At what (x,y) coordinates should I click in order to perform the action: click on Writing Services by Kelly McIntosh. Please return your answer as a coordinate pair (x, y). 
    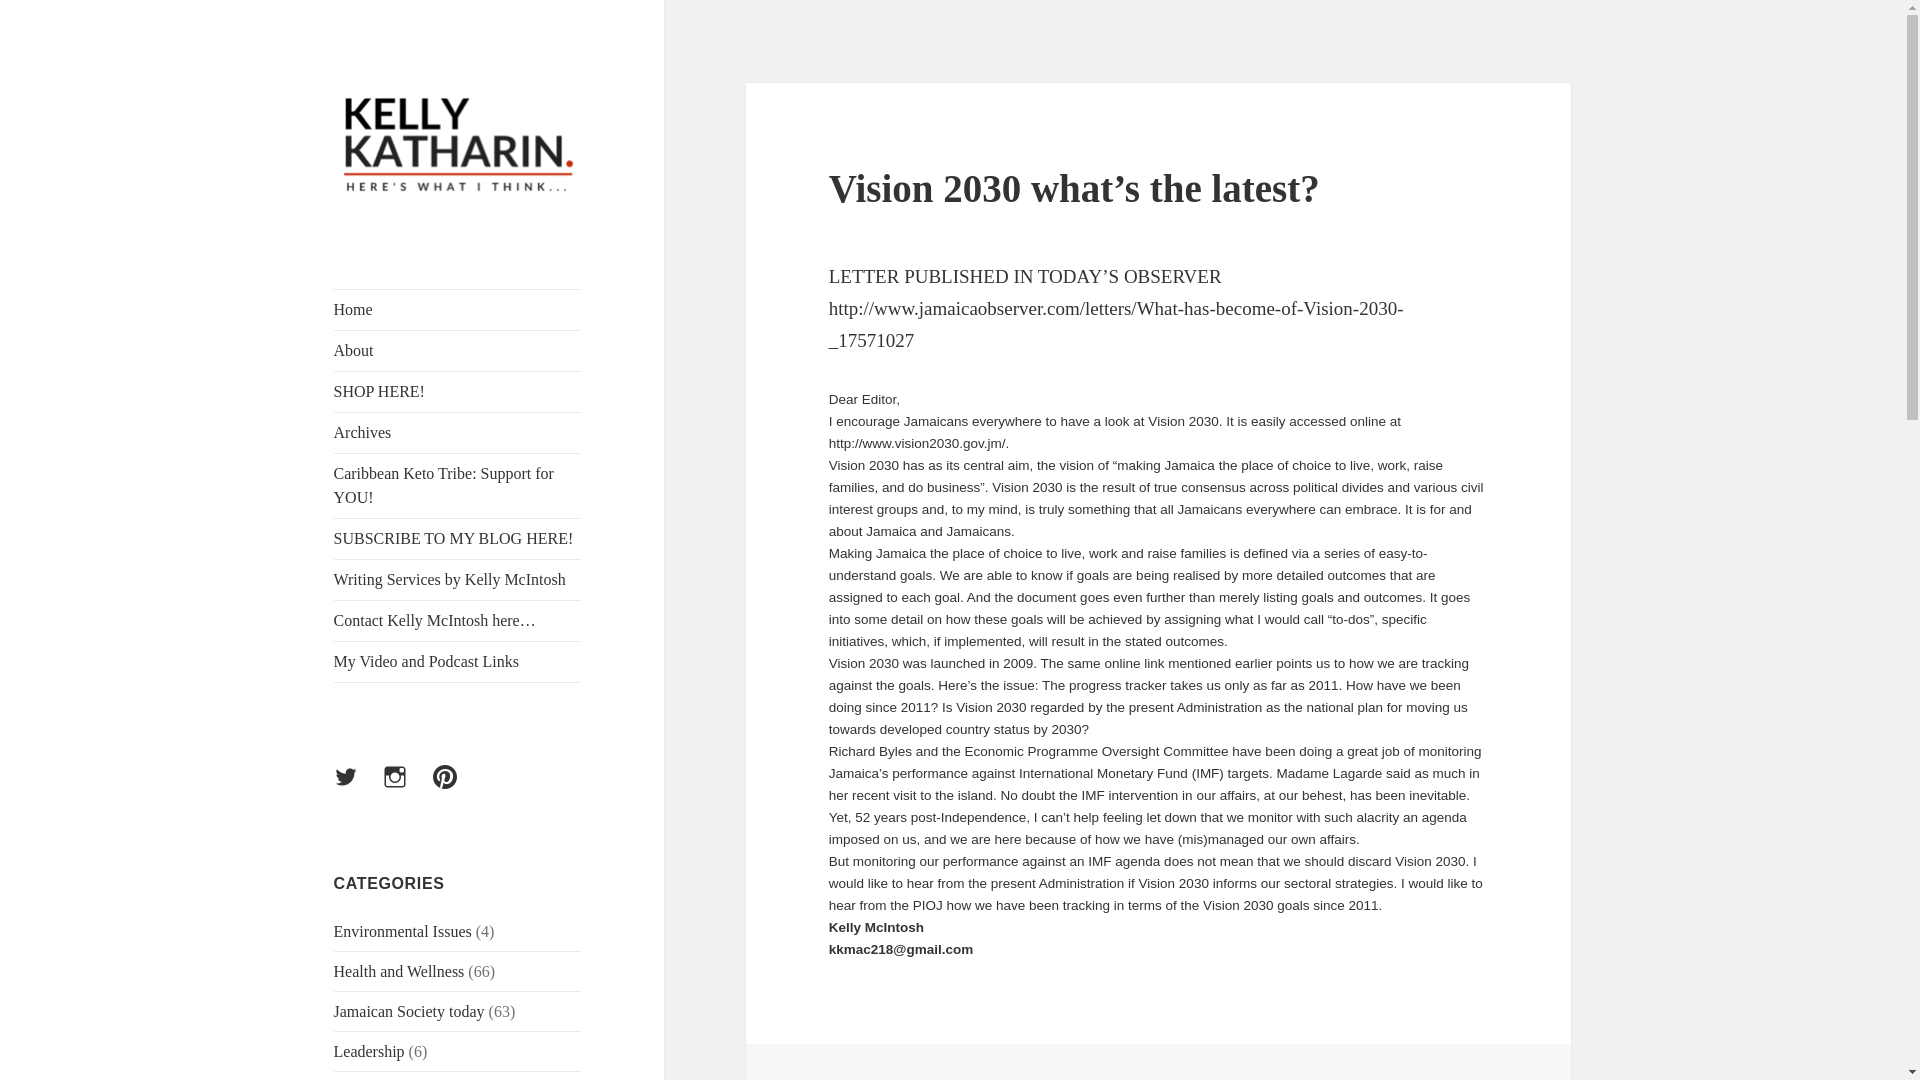
    Looking at the image, I should click on (458, 580).